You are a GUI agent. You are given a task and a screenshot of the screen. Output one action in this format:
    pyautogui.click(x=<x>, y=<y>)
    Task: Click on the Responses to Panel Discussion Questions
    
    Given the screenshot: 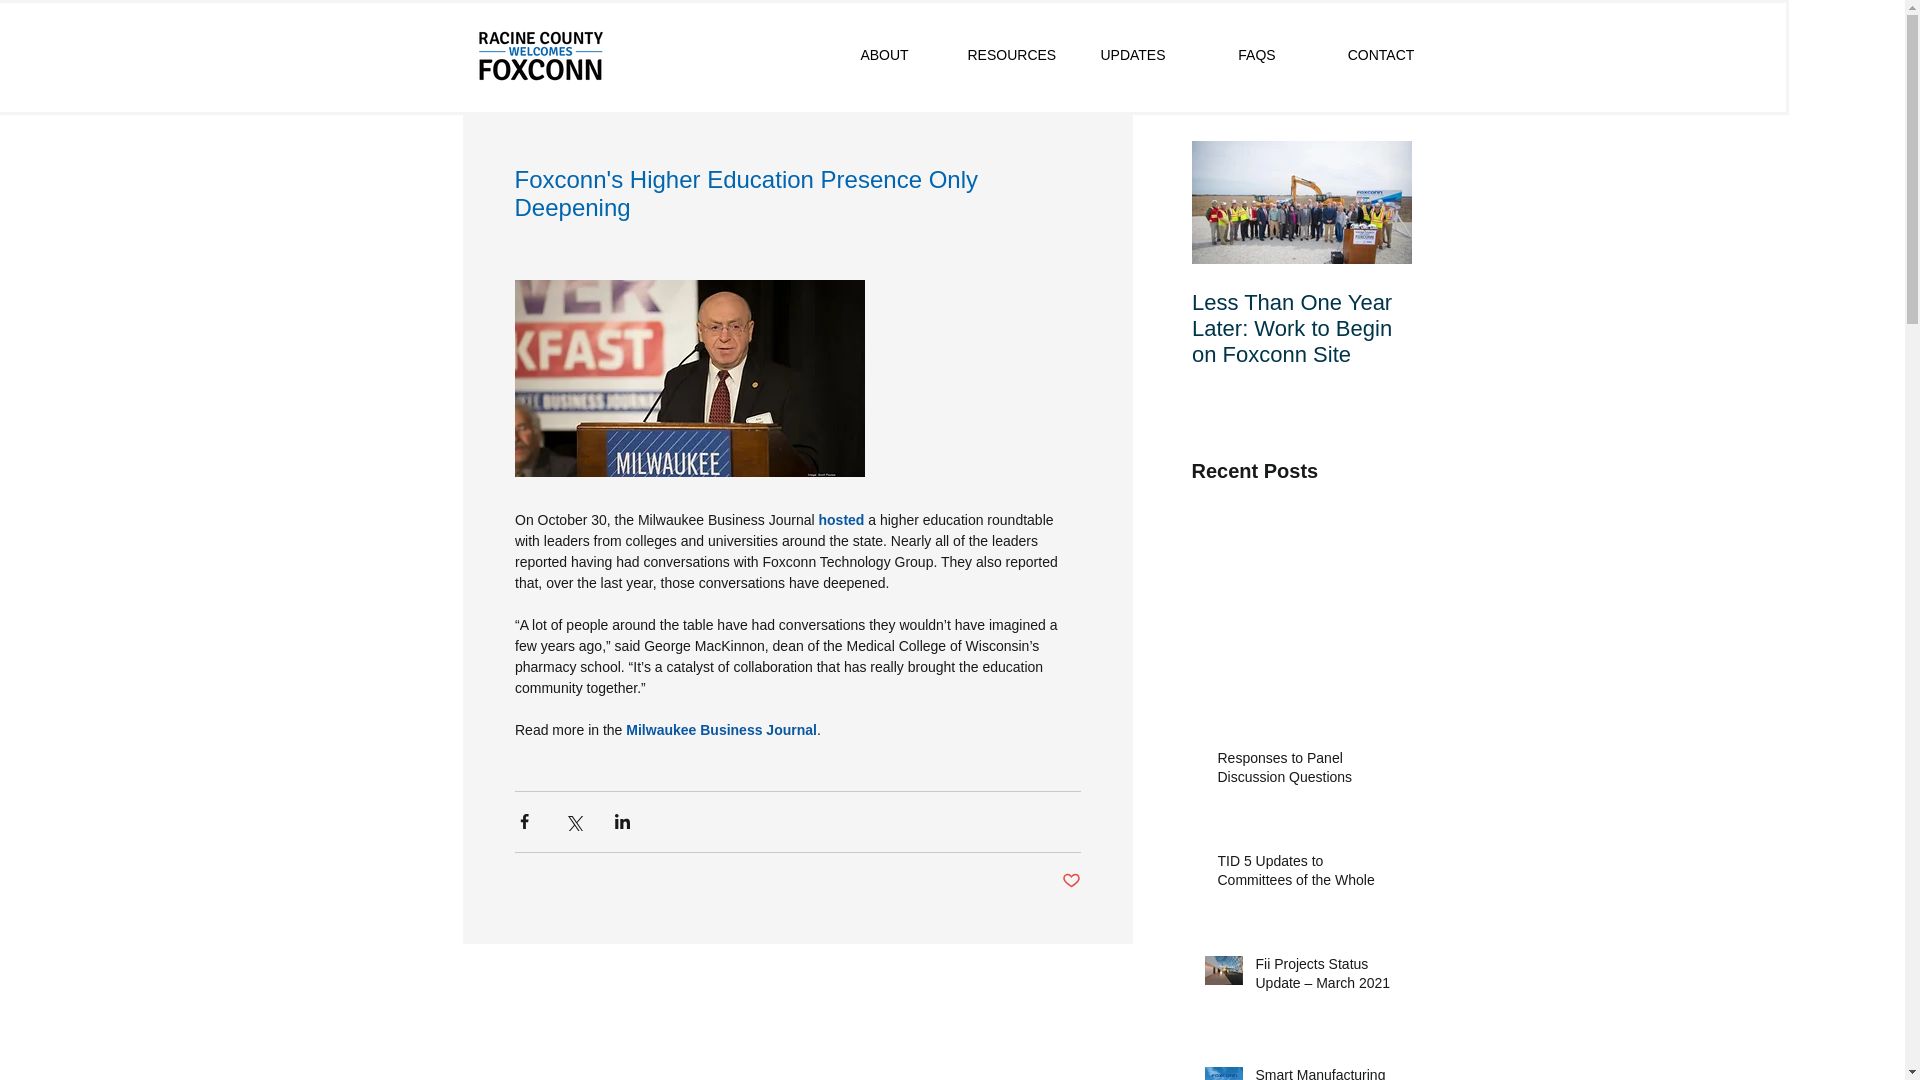 What is the action you would take?
    pyautogui.click(x=1308, y=772)
    